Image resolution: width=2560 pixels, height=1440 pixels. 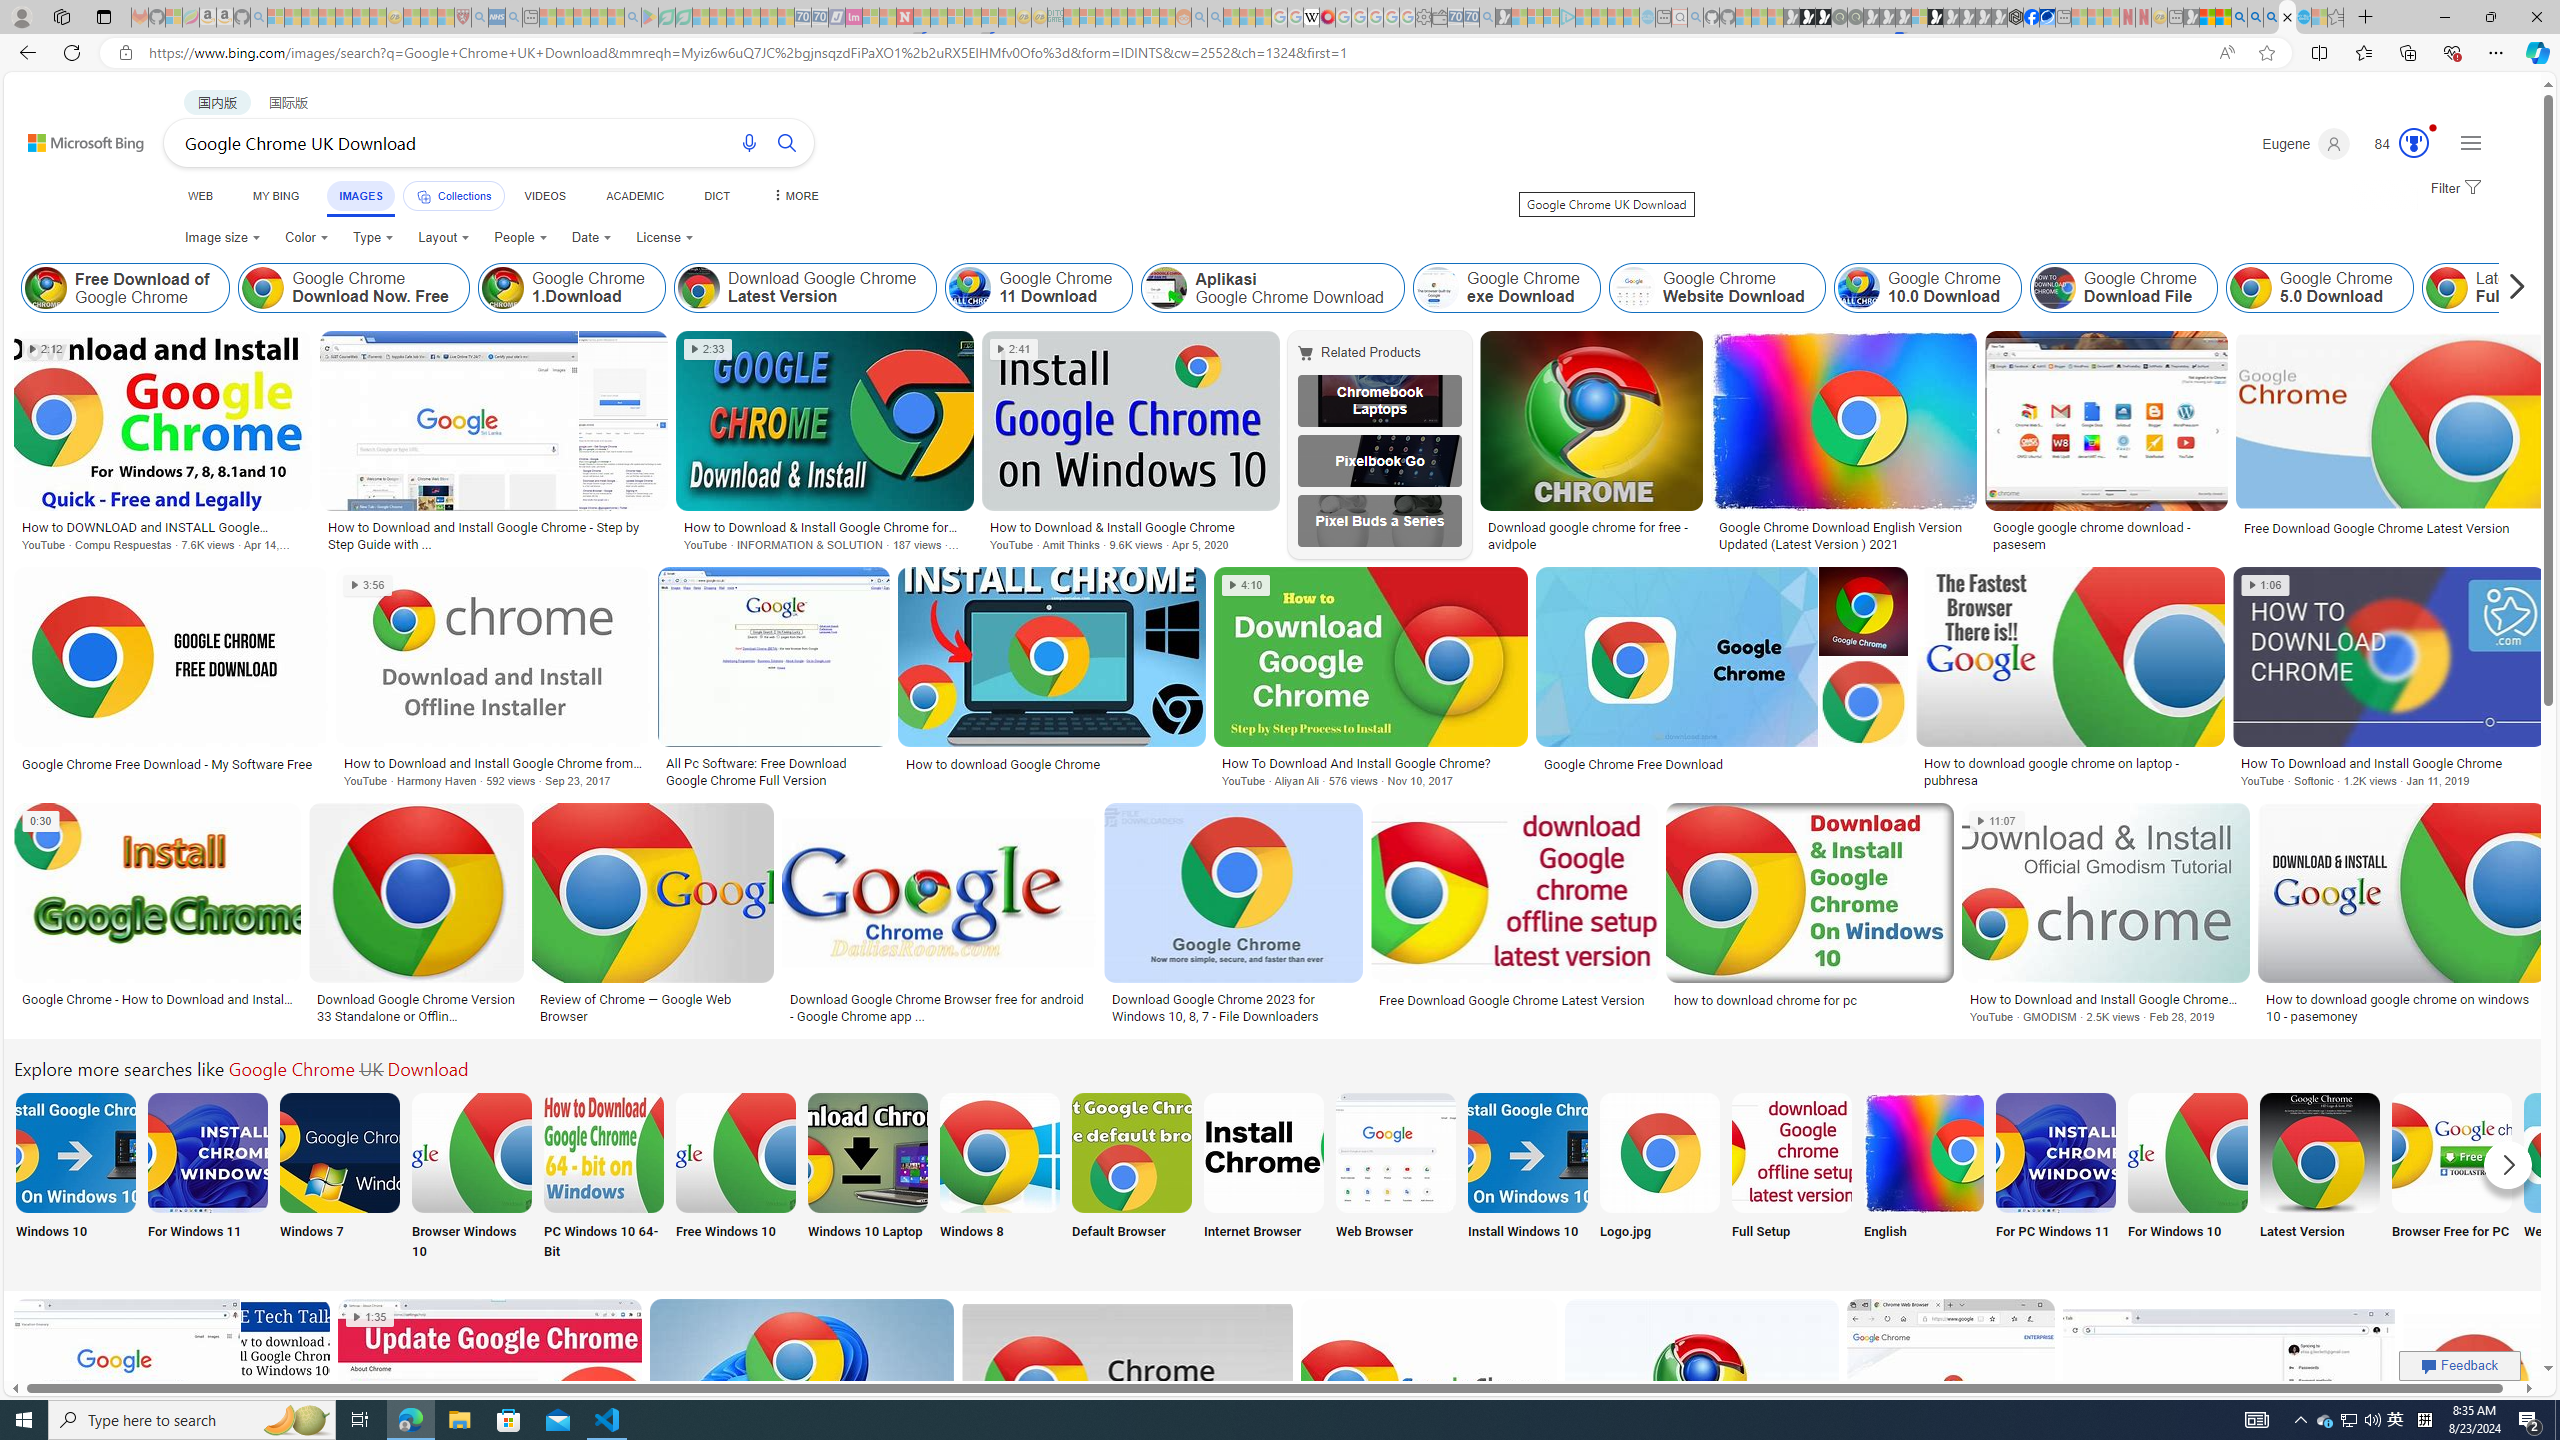 I want to click on Free Download Google Chrome Latest VersionSave, so click(x=1519, y=917).